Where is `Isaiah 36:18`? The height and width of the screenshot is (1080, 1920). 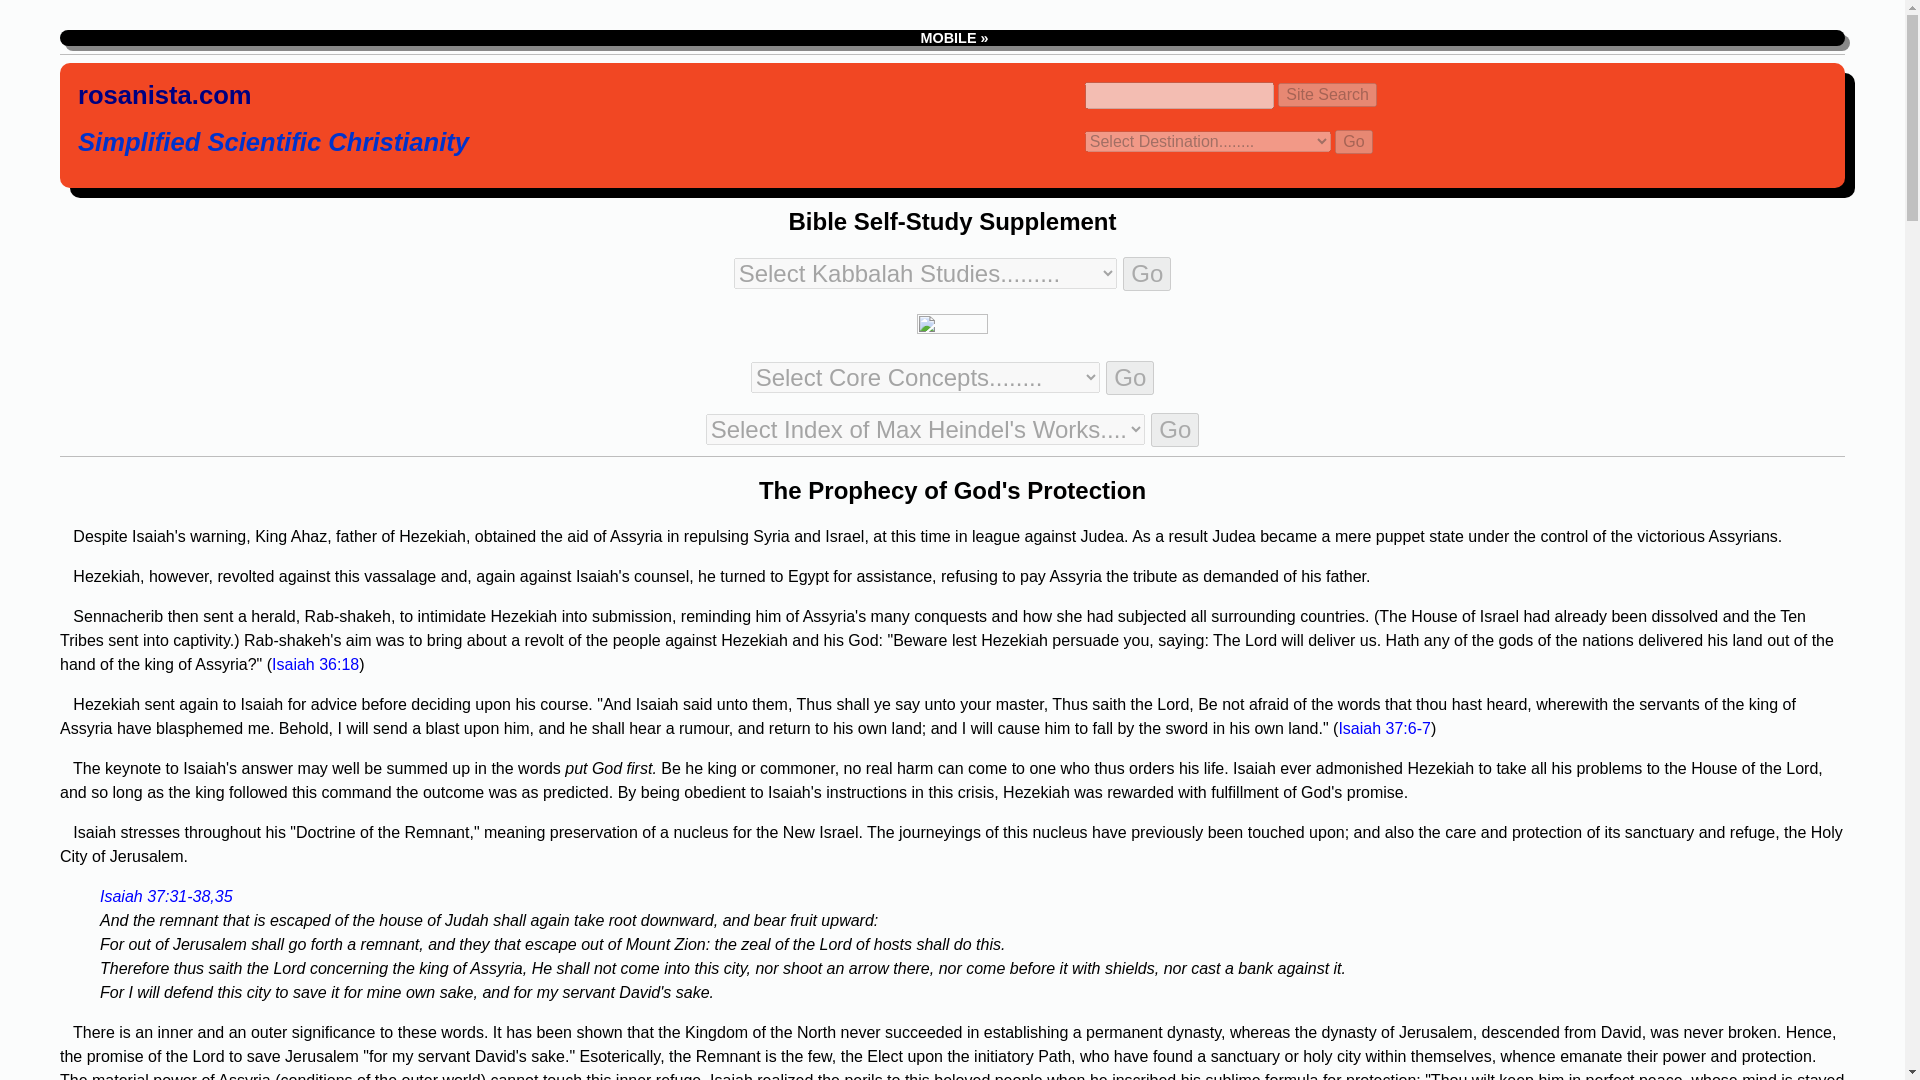 Isaiah 36:18 is located at coordinates (316, 664).